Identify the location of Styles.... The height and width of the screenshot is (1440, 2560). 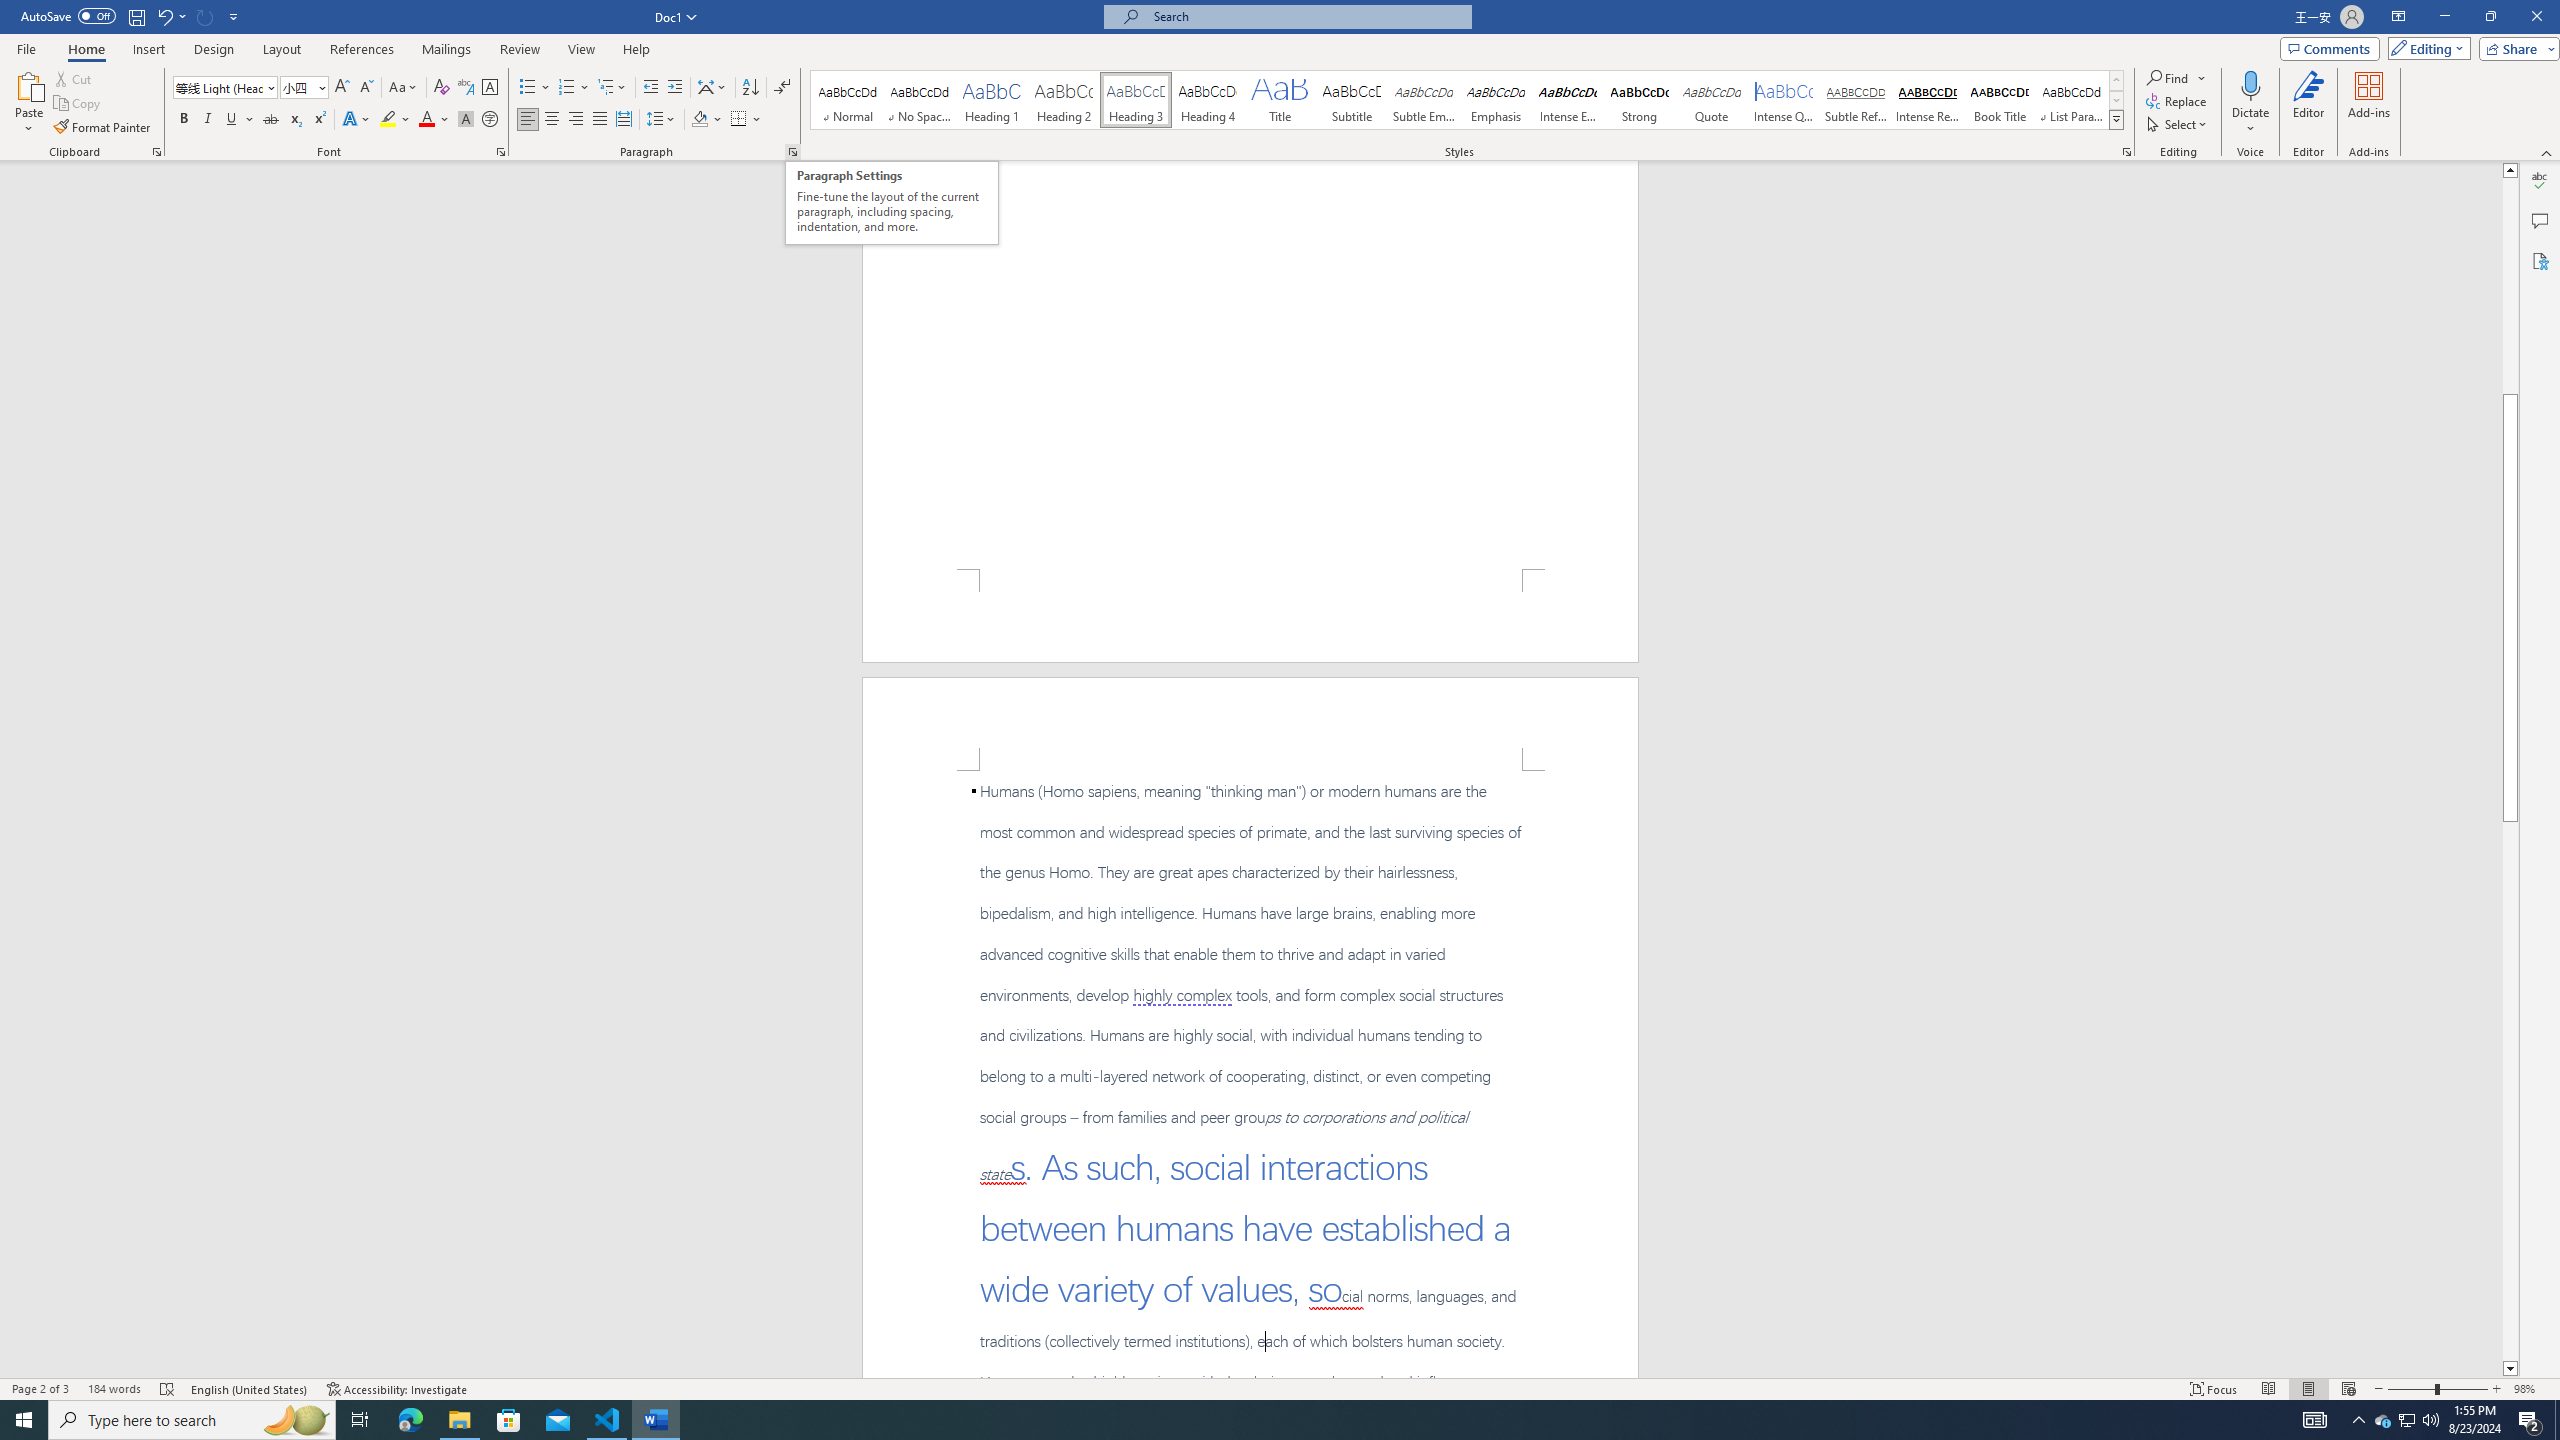
(2127, 152).